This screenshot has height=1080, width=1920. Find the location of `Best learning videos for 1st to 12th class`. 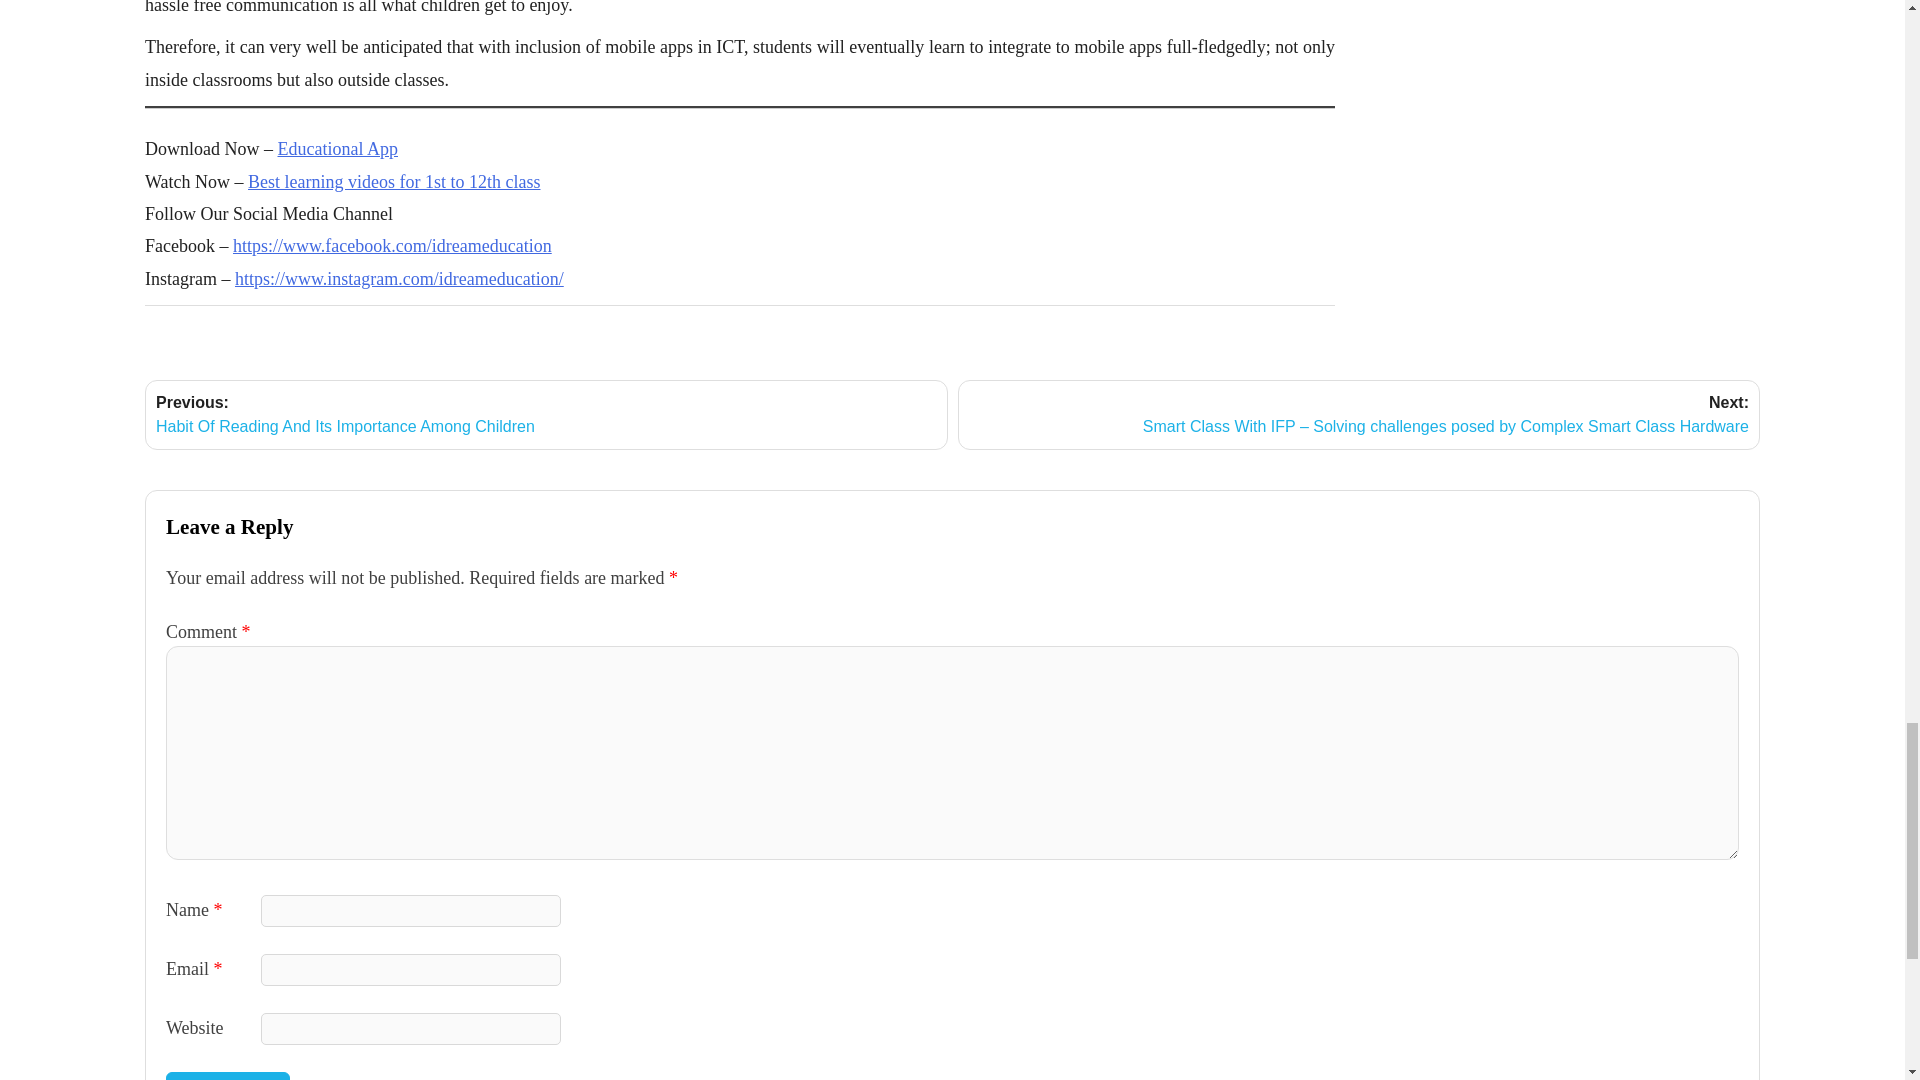

Best learning videos for 1st to 12th class is located at coordinates (393, 182).